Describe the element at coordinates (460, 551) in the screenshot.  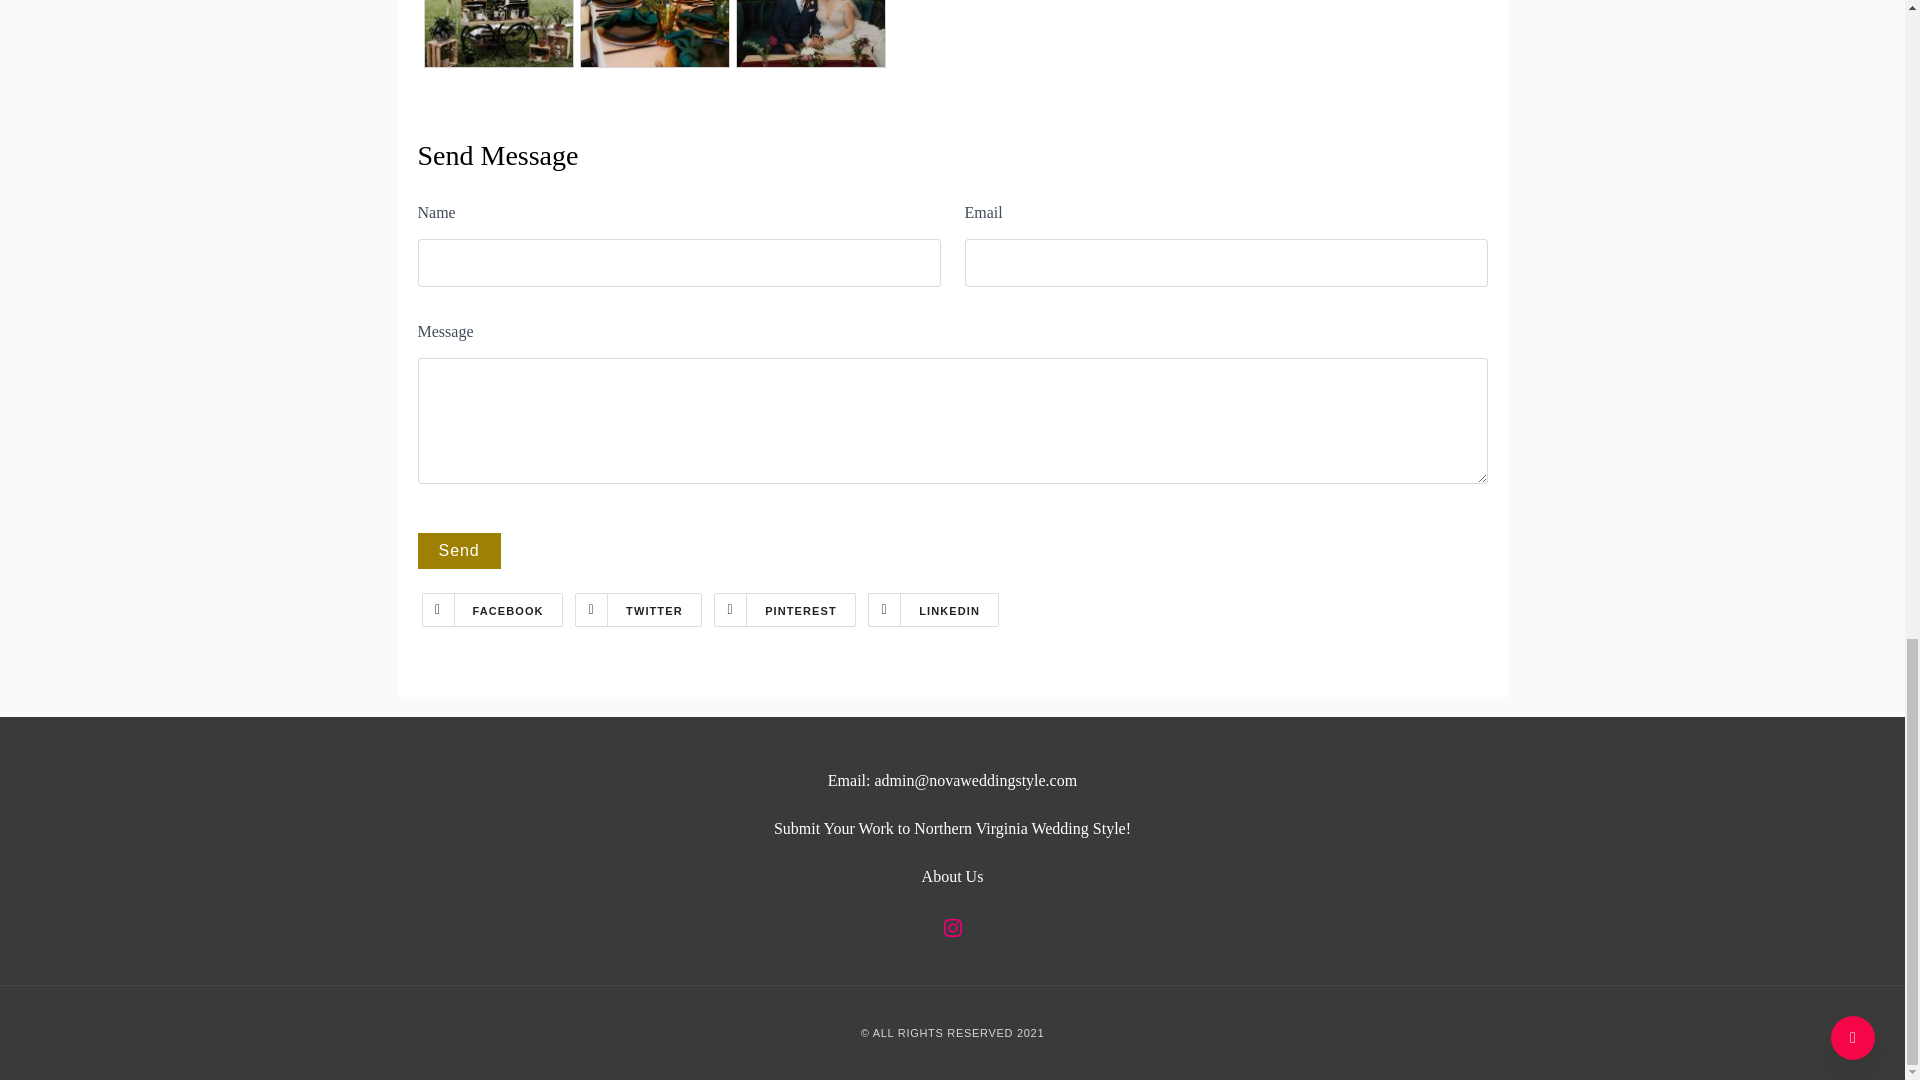
I see `Send` at that location.